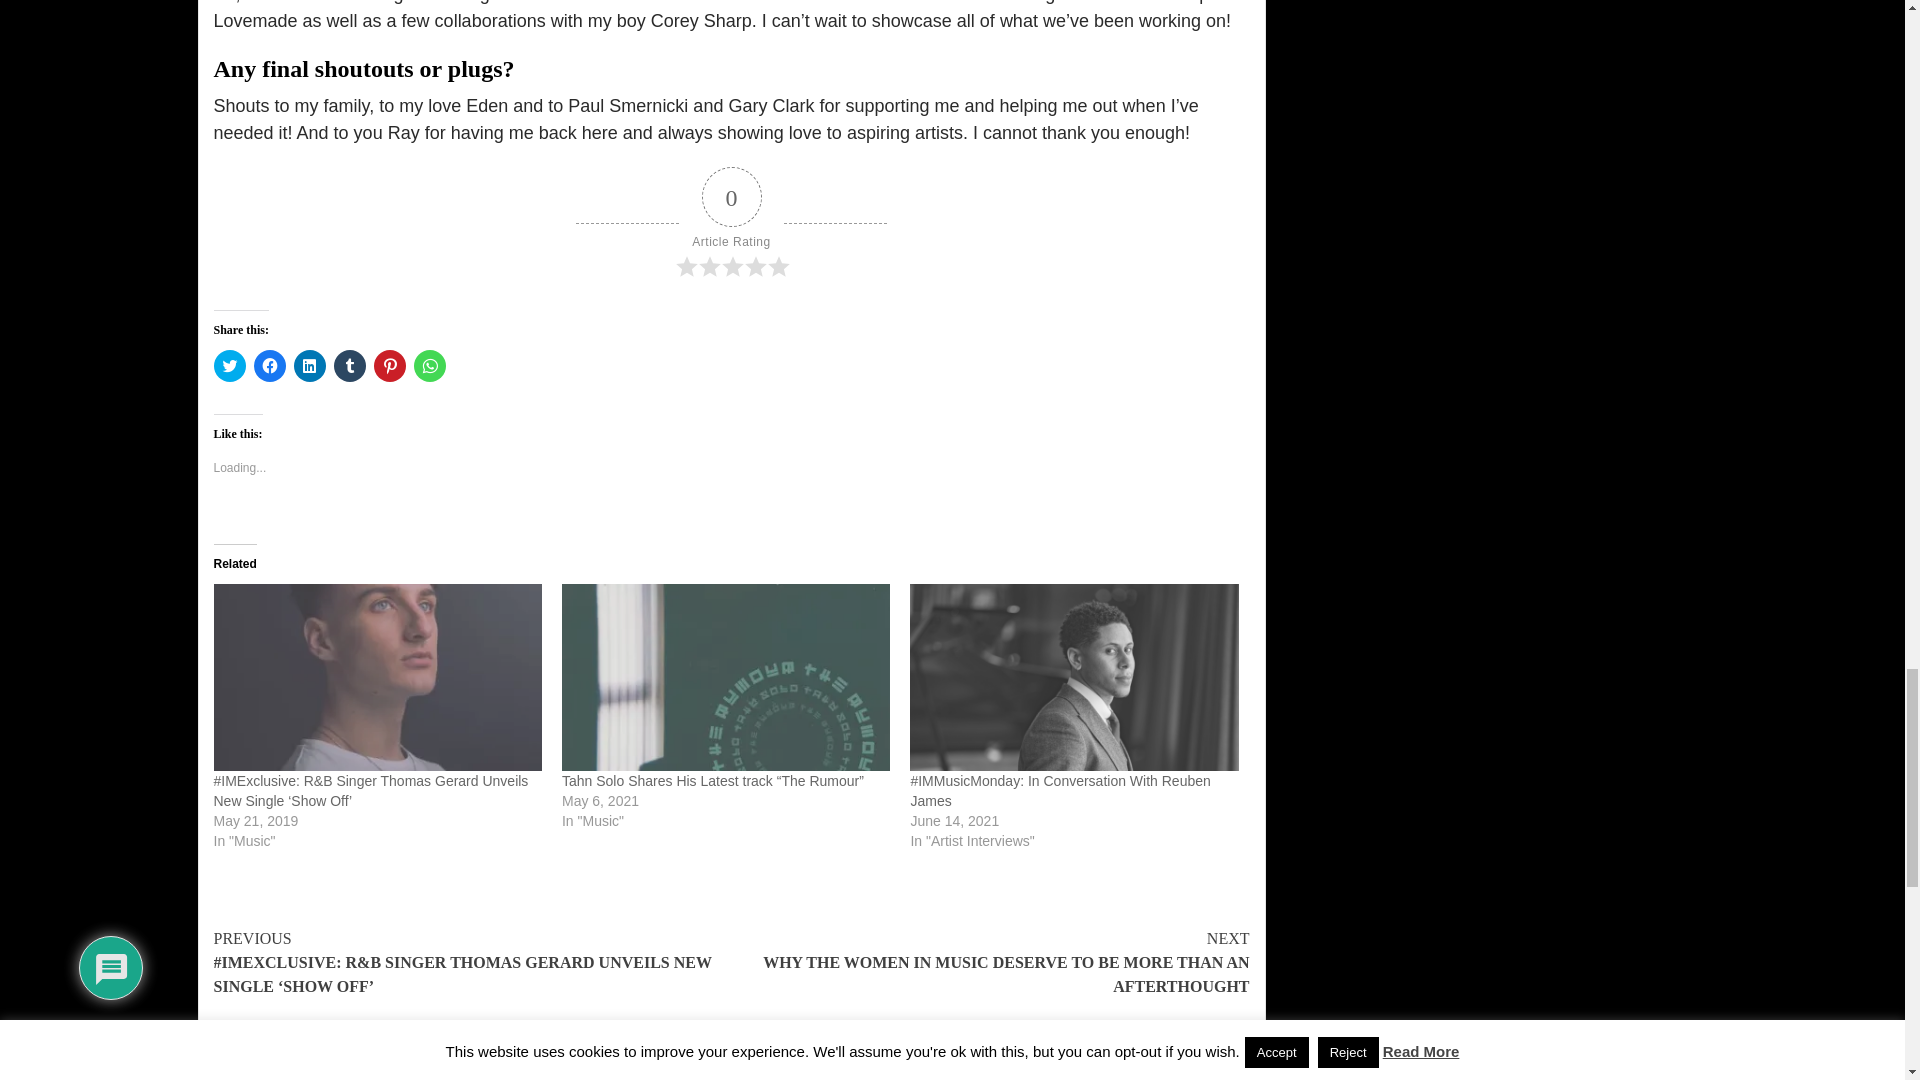 The width and height of the screenshot is (1920, 1080). What do you see at coordinates (270, 366) in the screenshot?
I see `Click to share on Facebook` at bounding box center [270, 366].